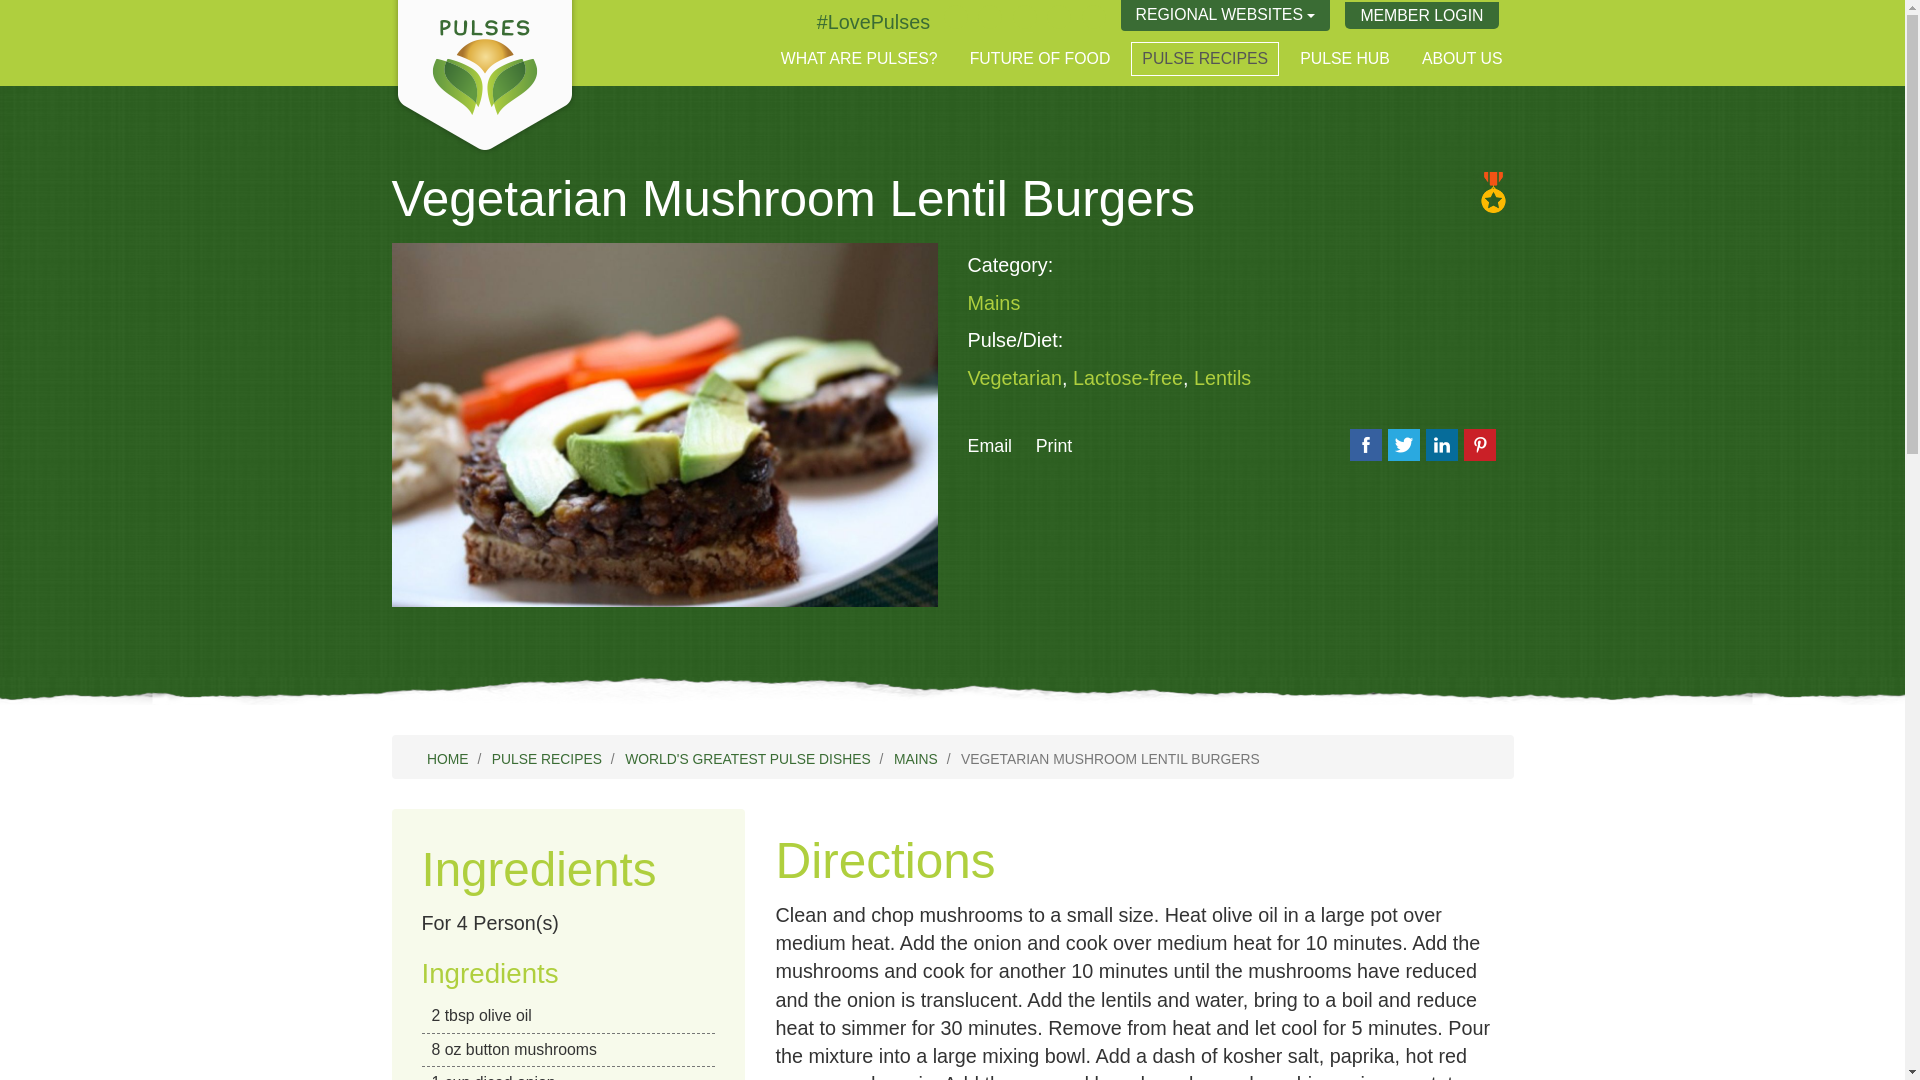 This screenshot has height=1080, width=1920. I want to click on Twitter, so click(873, 22).